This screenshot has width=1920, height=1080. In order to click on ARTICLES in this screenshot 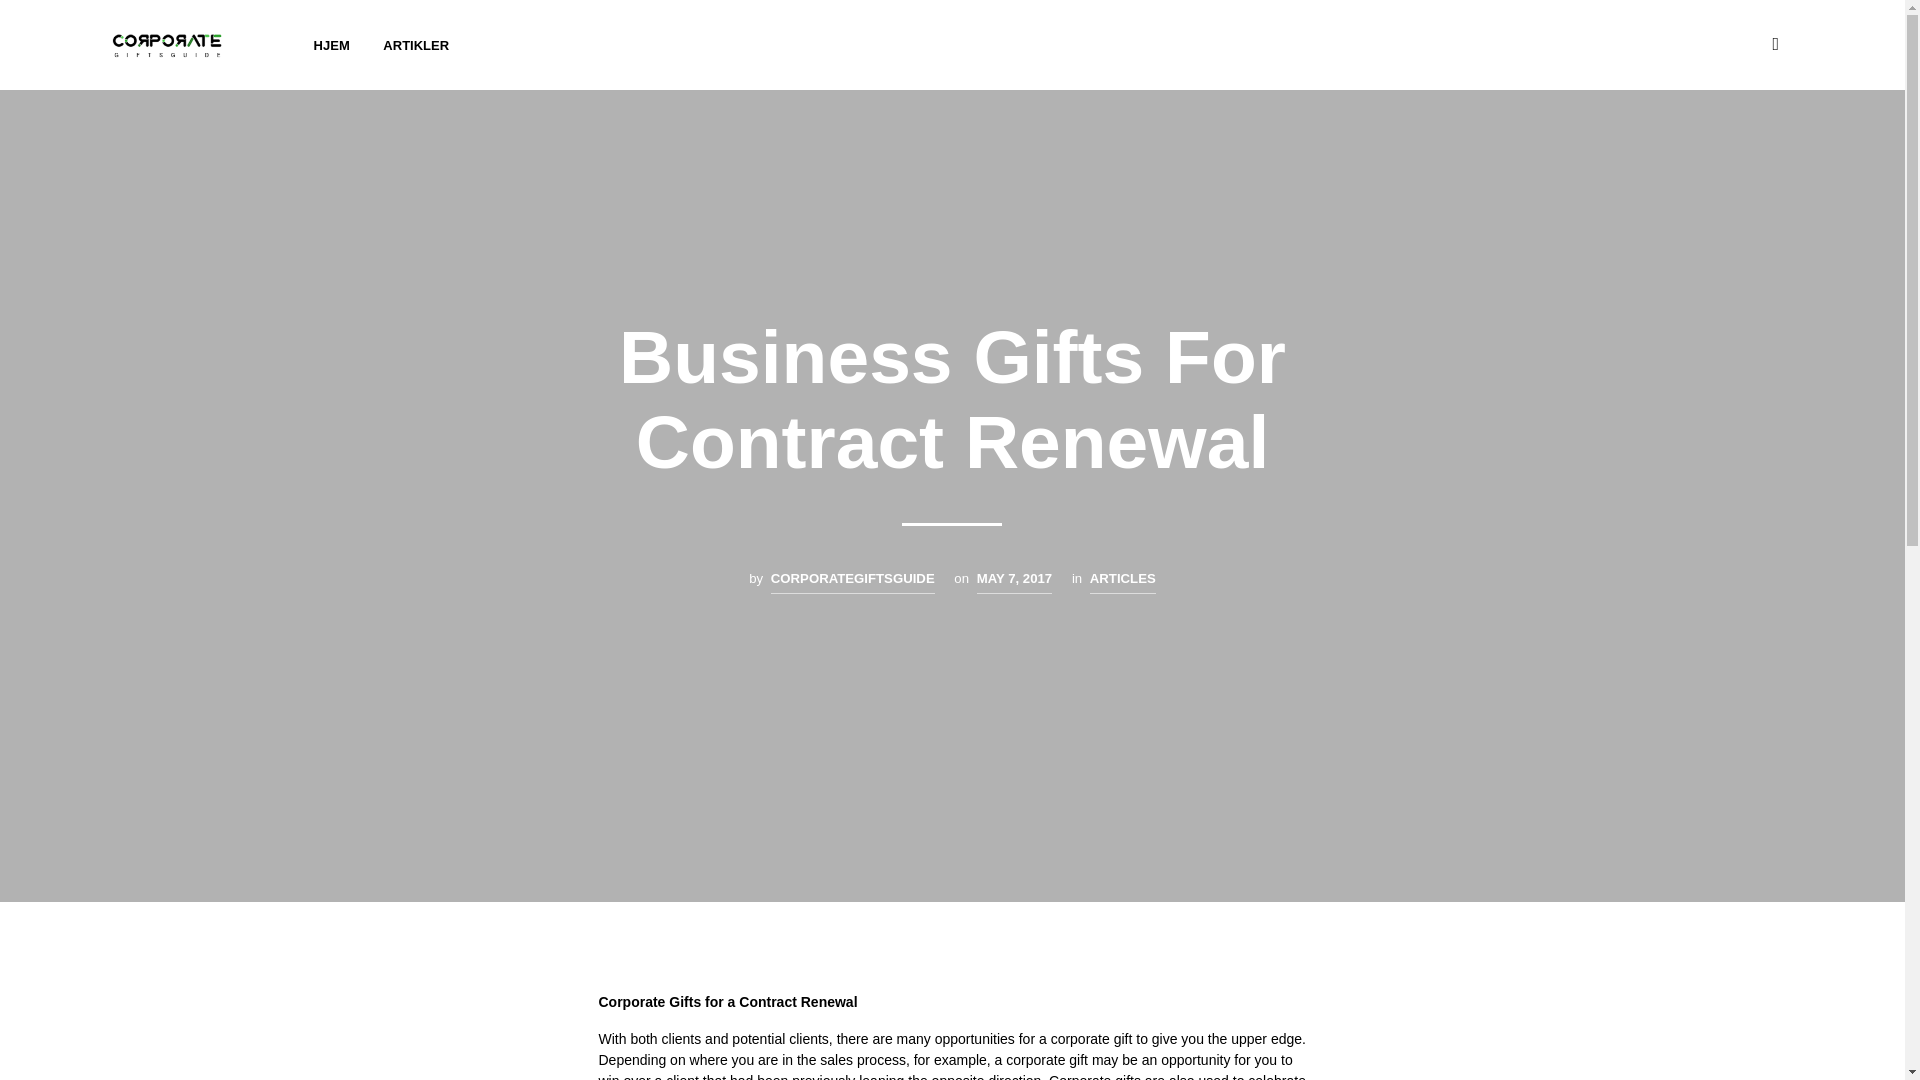, I will do `click(1122, 582)`.